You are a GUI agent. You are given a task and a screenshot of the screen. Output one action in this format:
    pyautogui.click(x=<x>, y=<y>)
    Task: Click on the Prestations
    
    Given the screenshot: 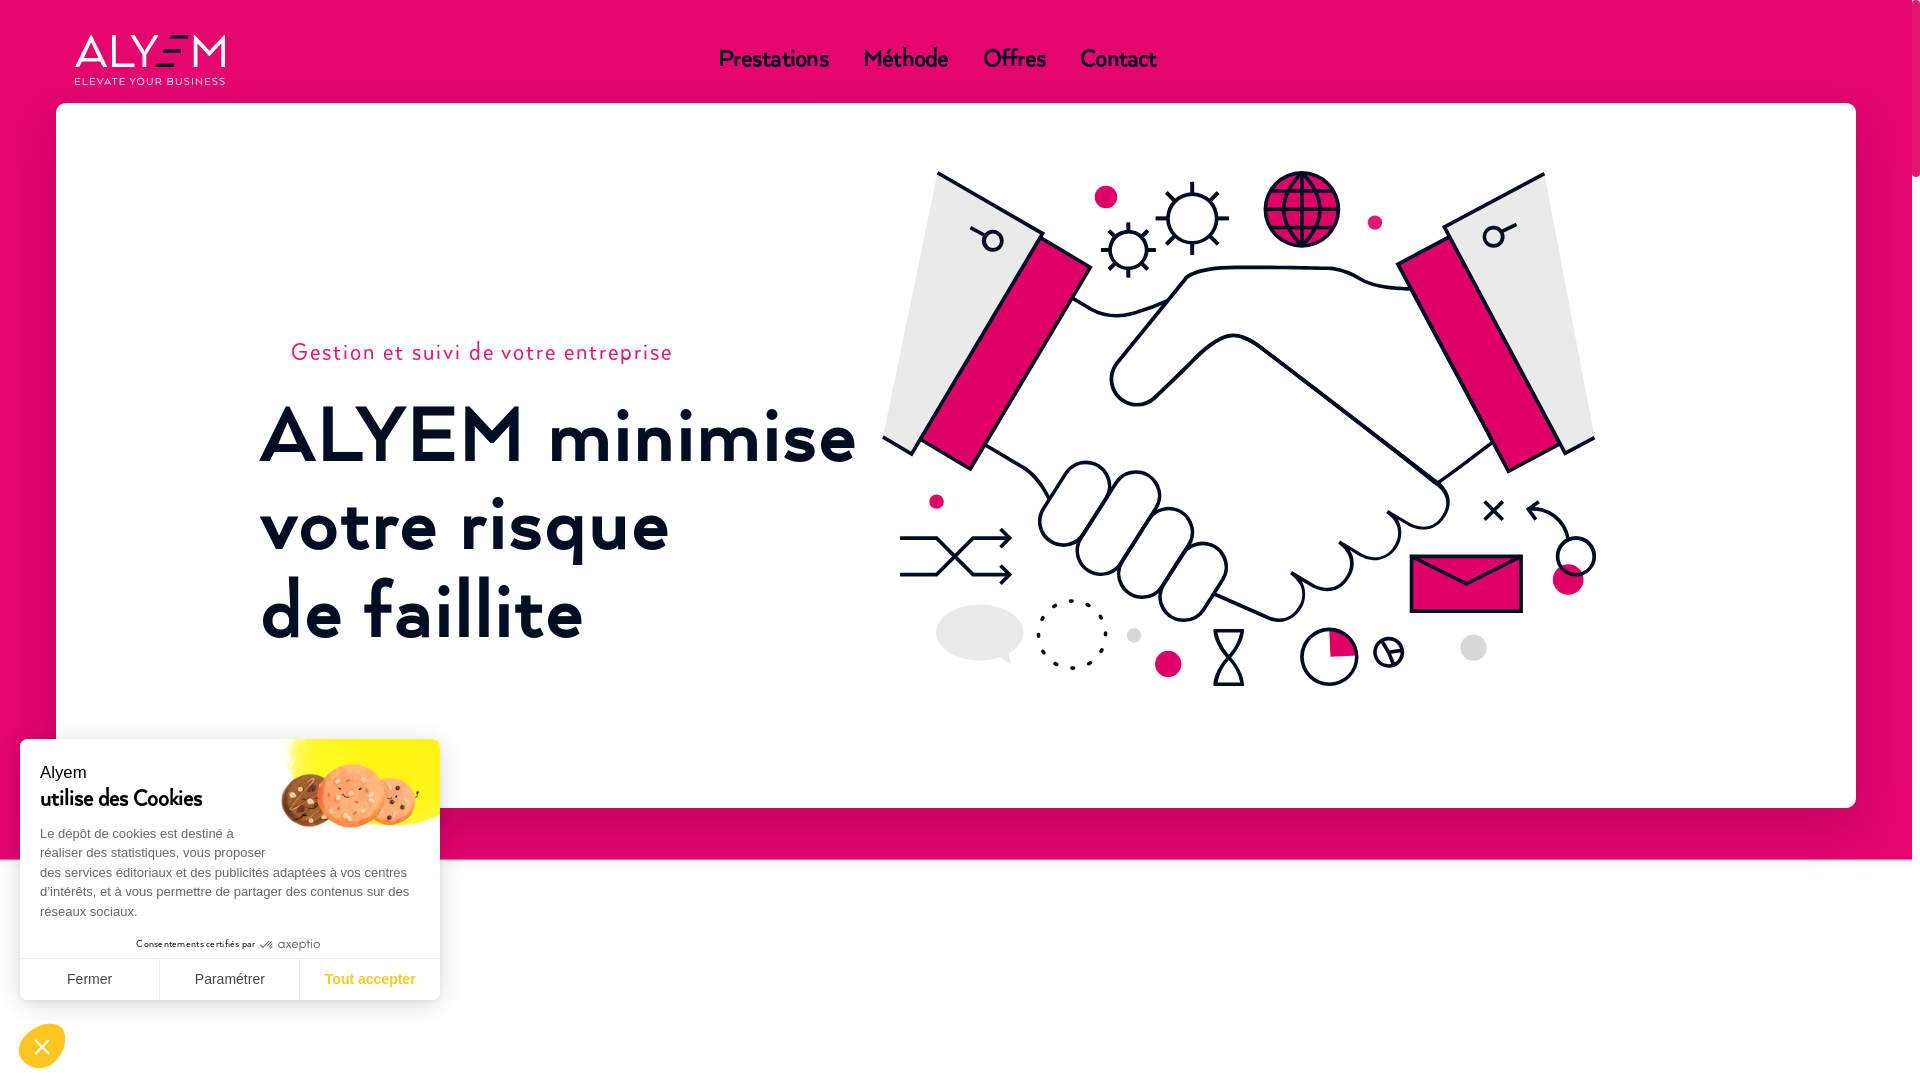 What is the action you would take?
    pyautogui.click(x=774, y=61)
    